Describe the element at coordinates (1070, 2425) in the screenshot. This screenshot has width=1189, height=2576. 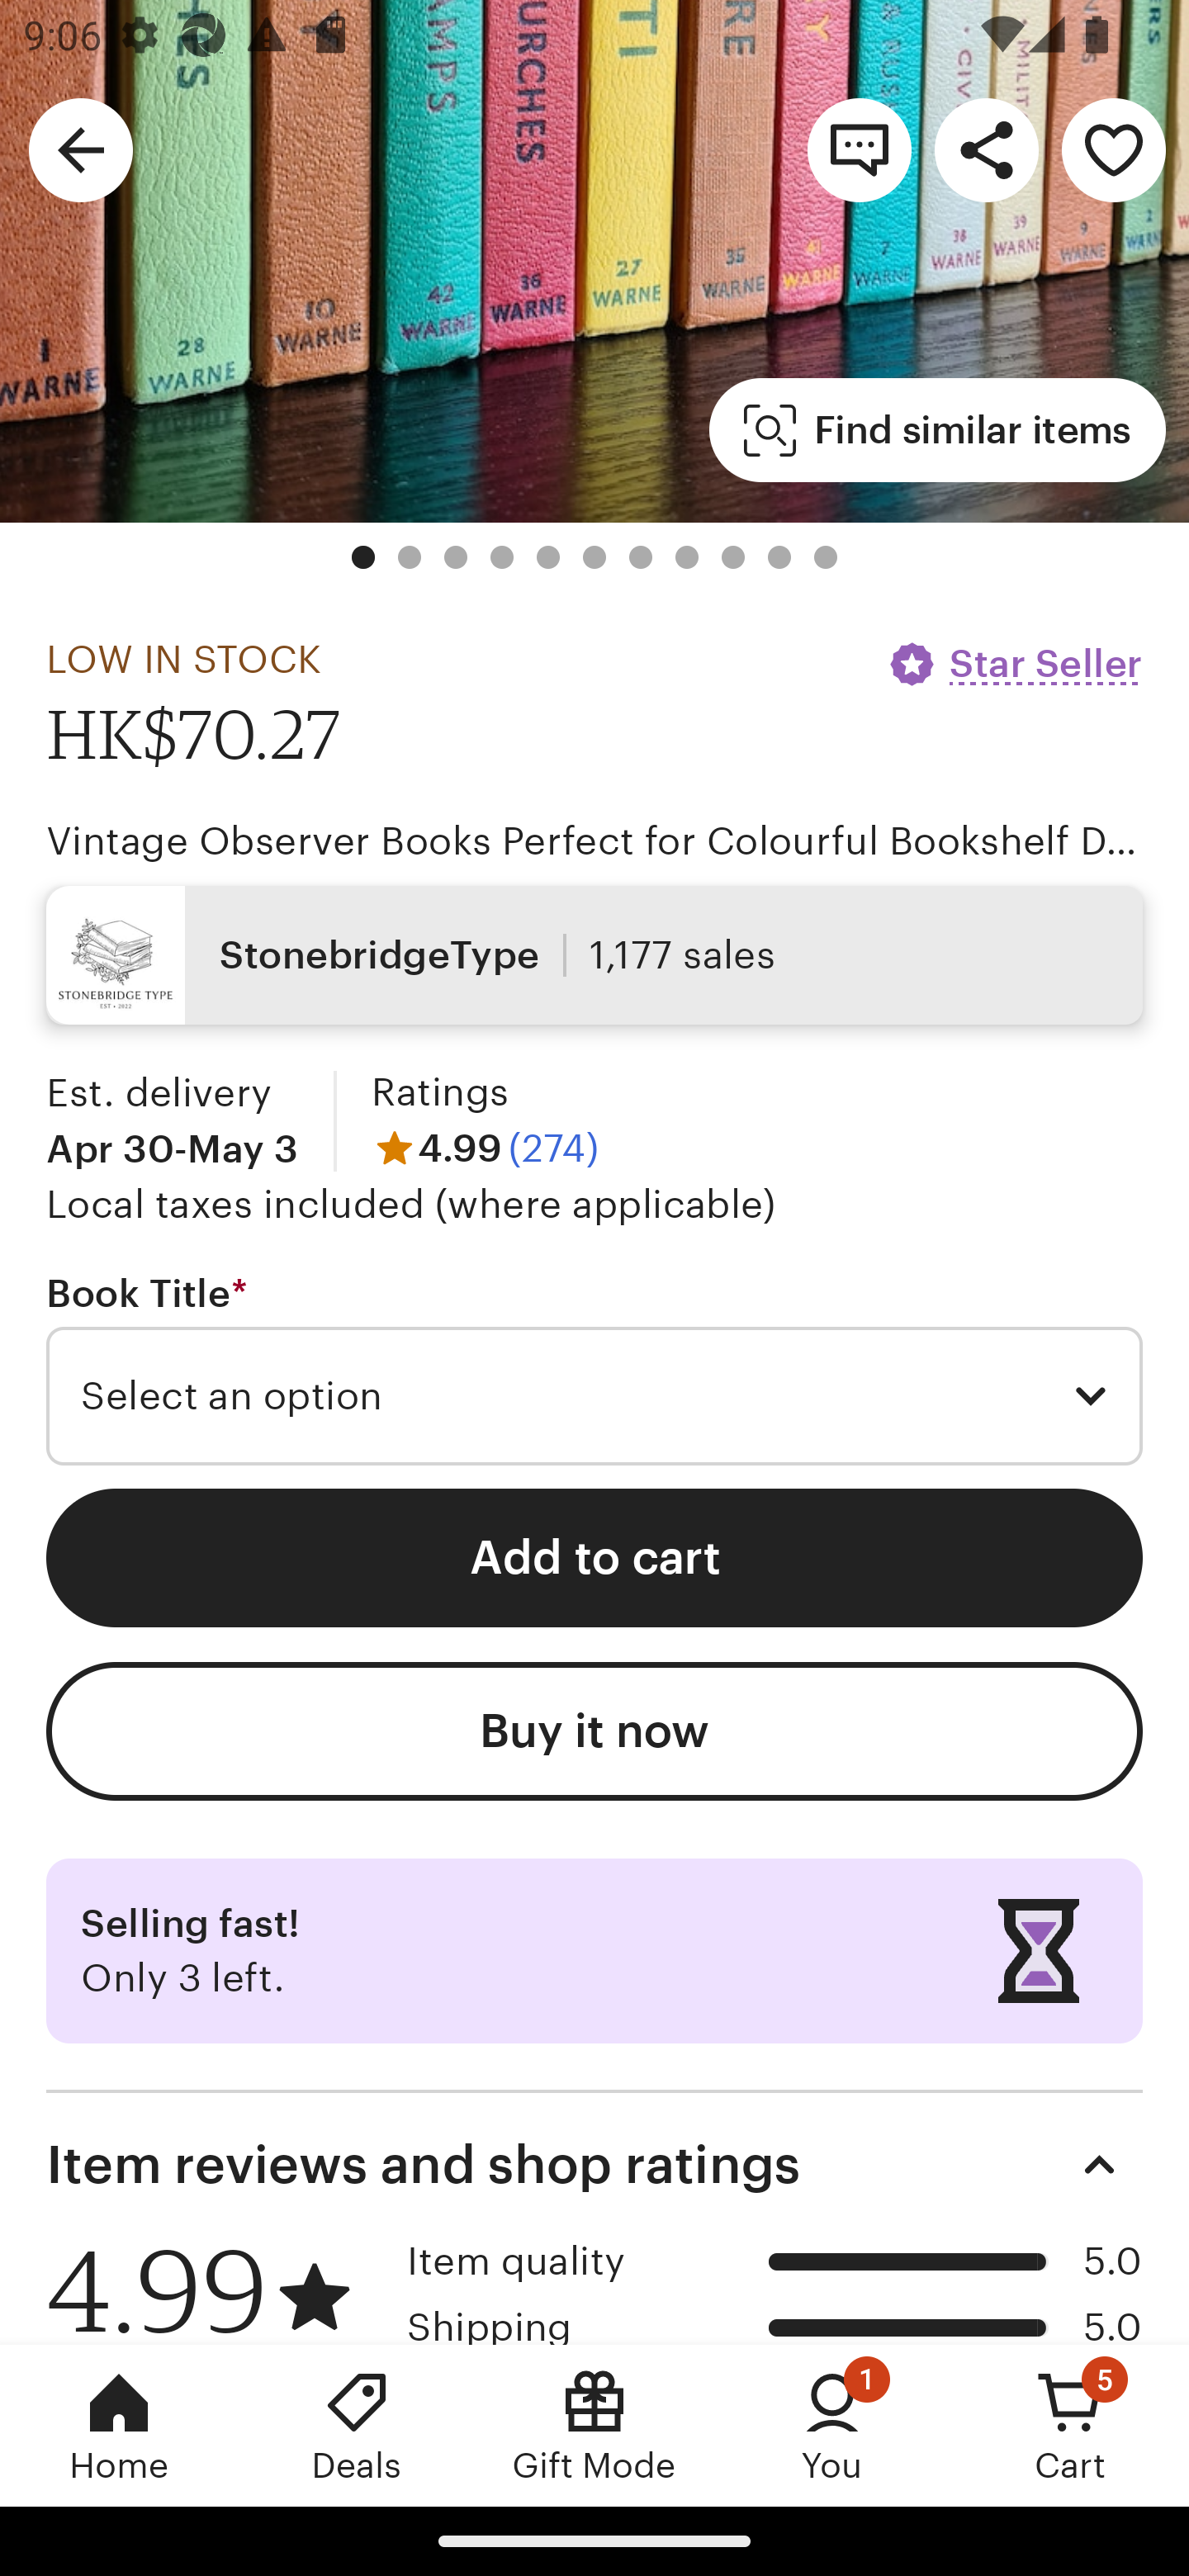
I see `Cart, 5 new notifications Cart` at that location.